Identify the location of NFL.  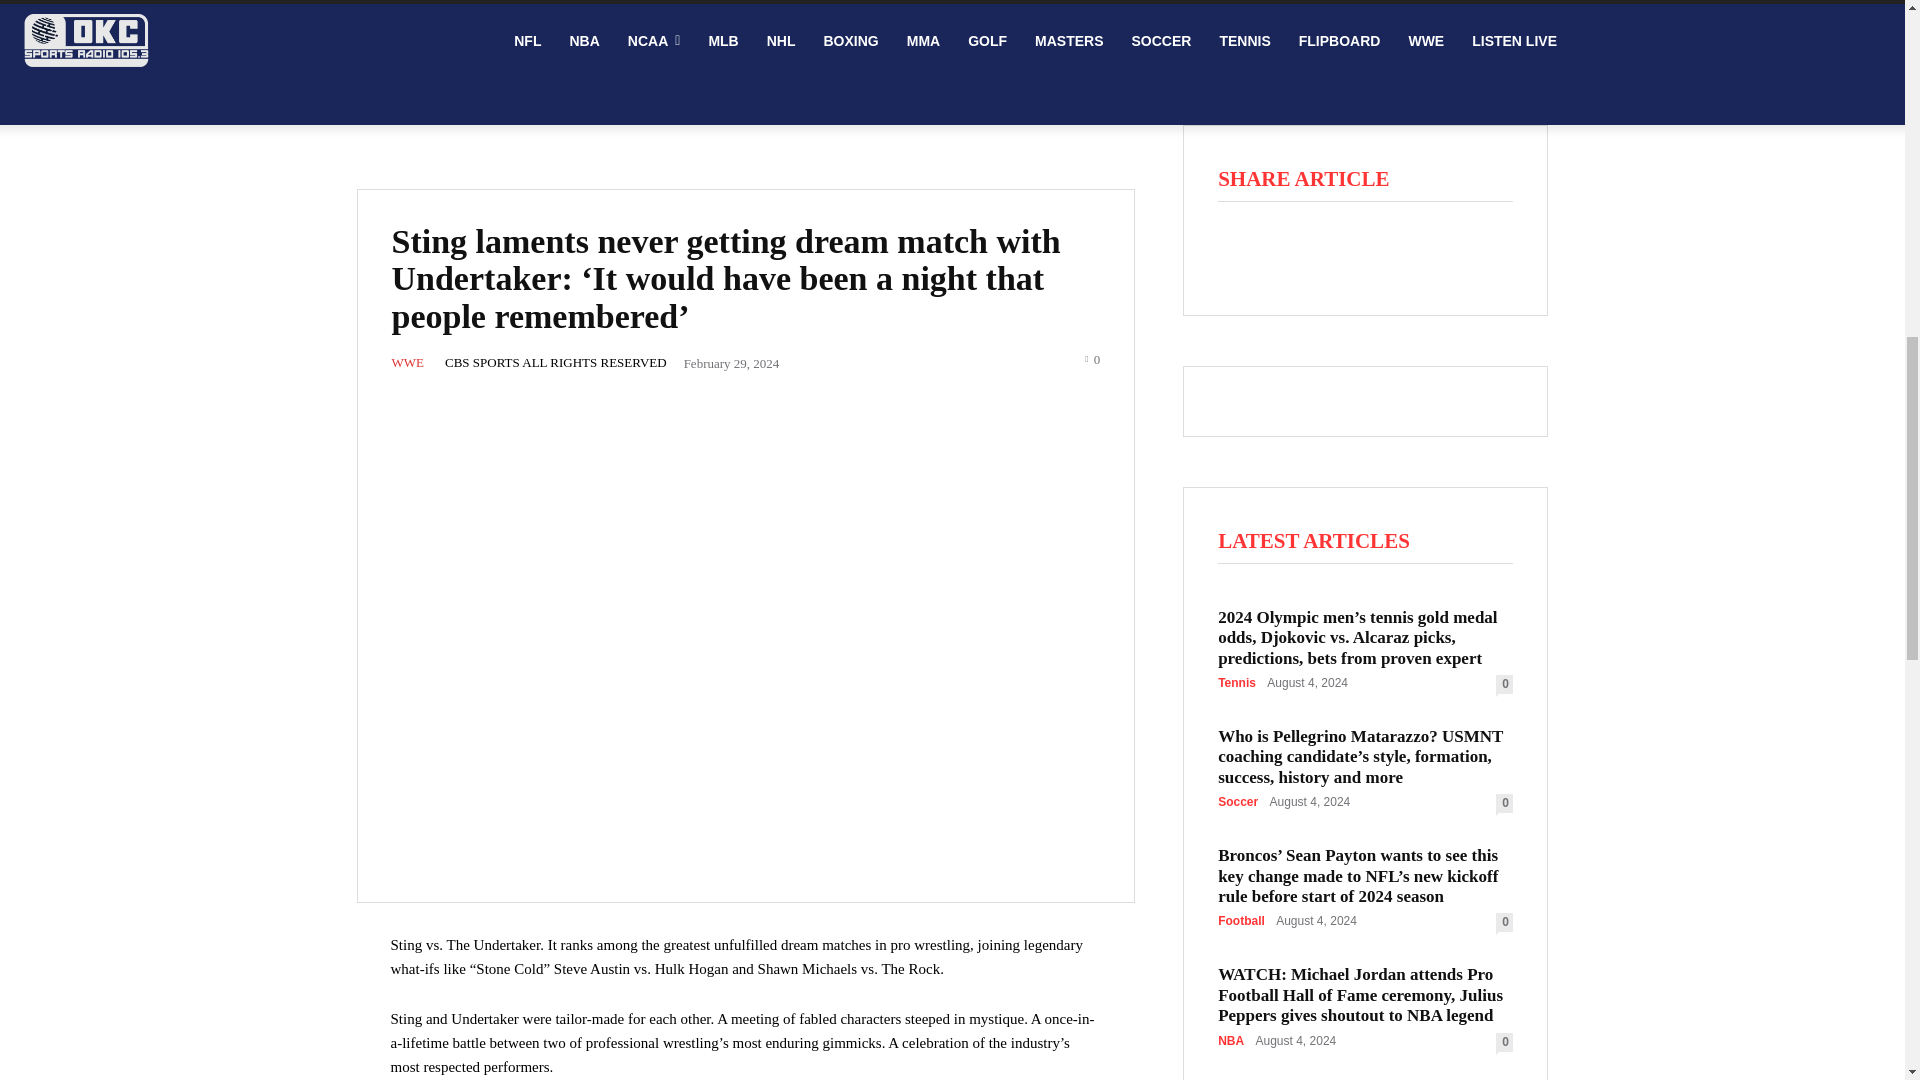
(526, 40).